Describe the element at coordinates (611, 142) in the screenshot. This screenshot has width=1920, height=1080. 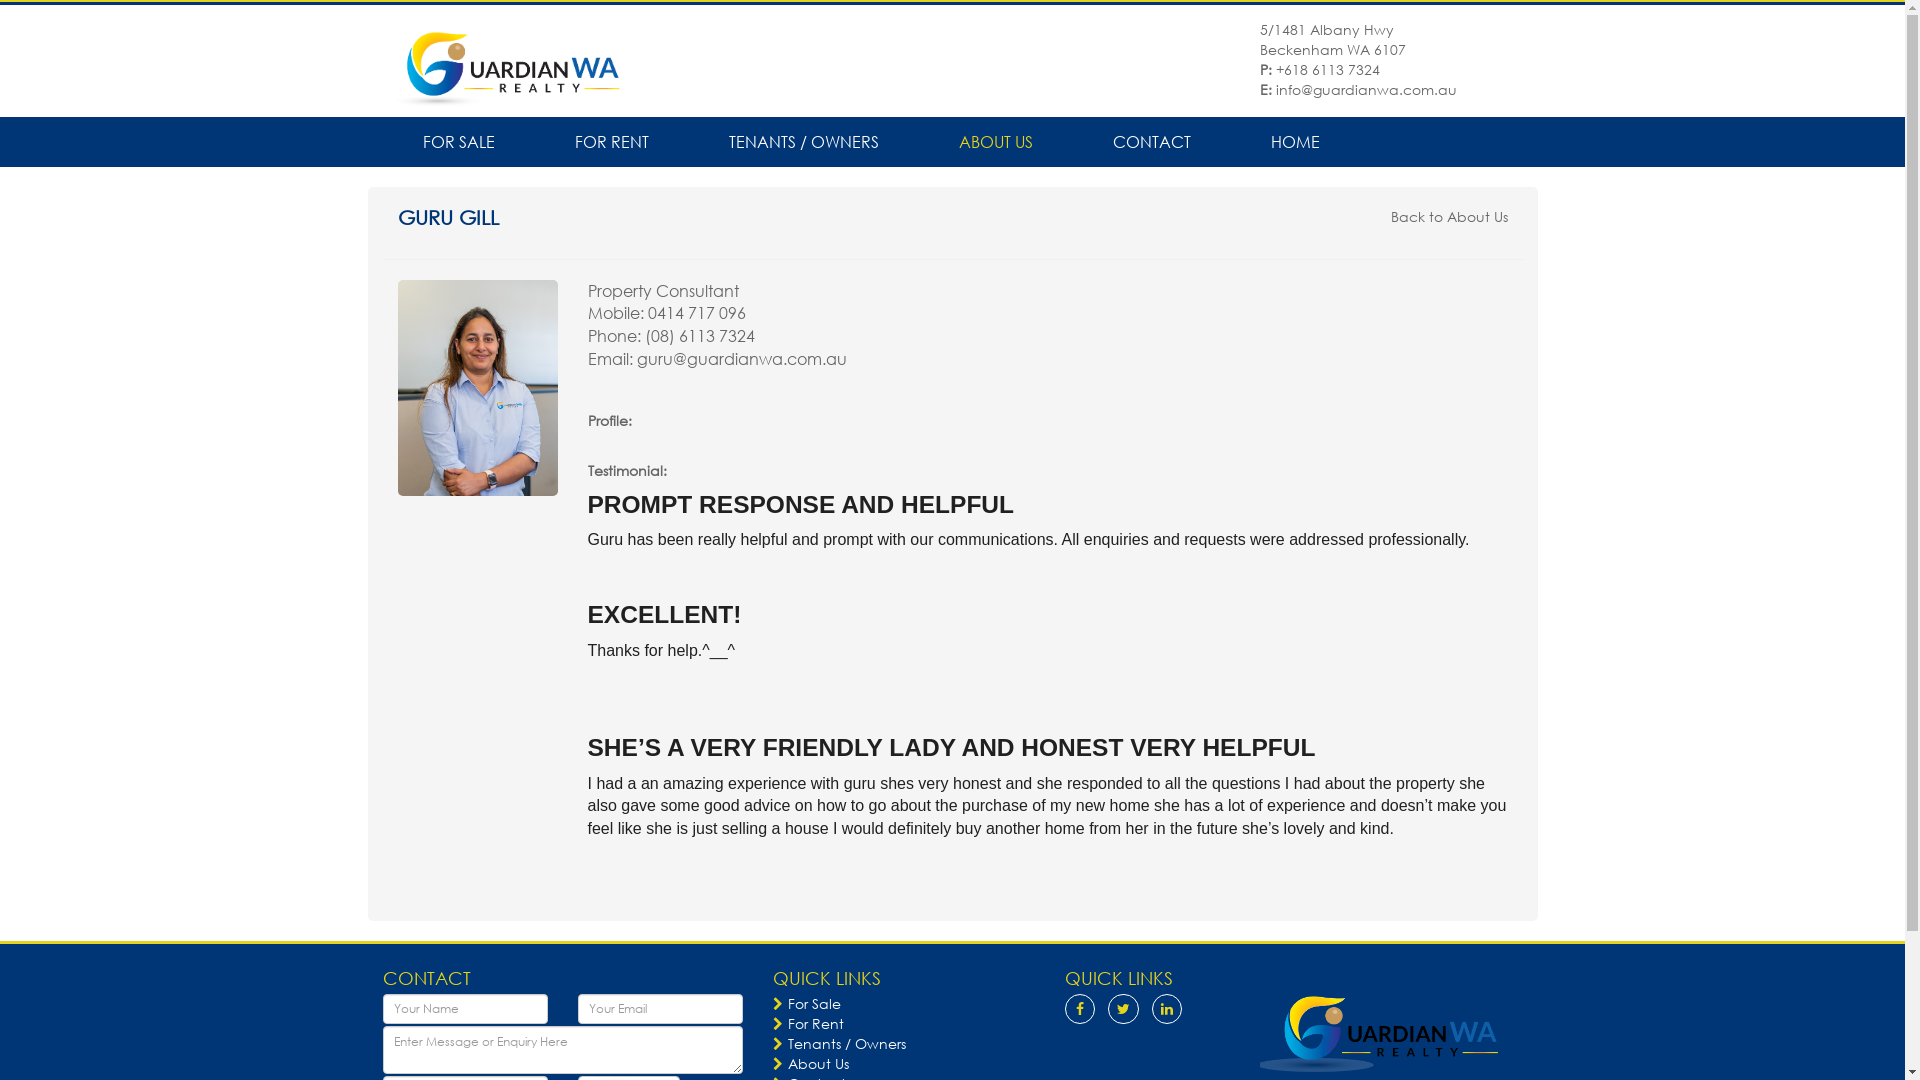
I see `FOR RENT` at that location.